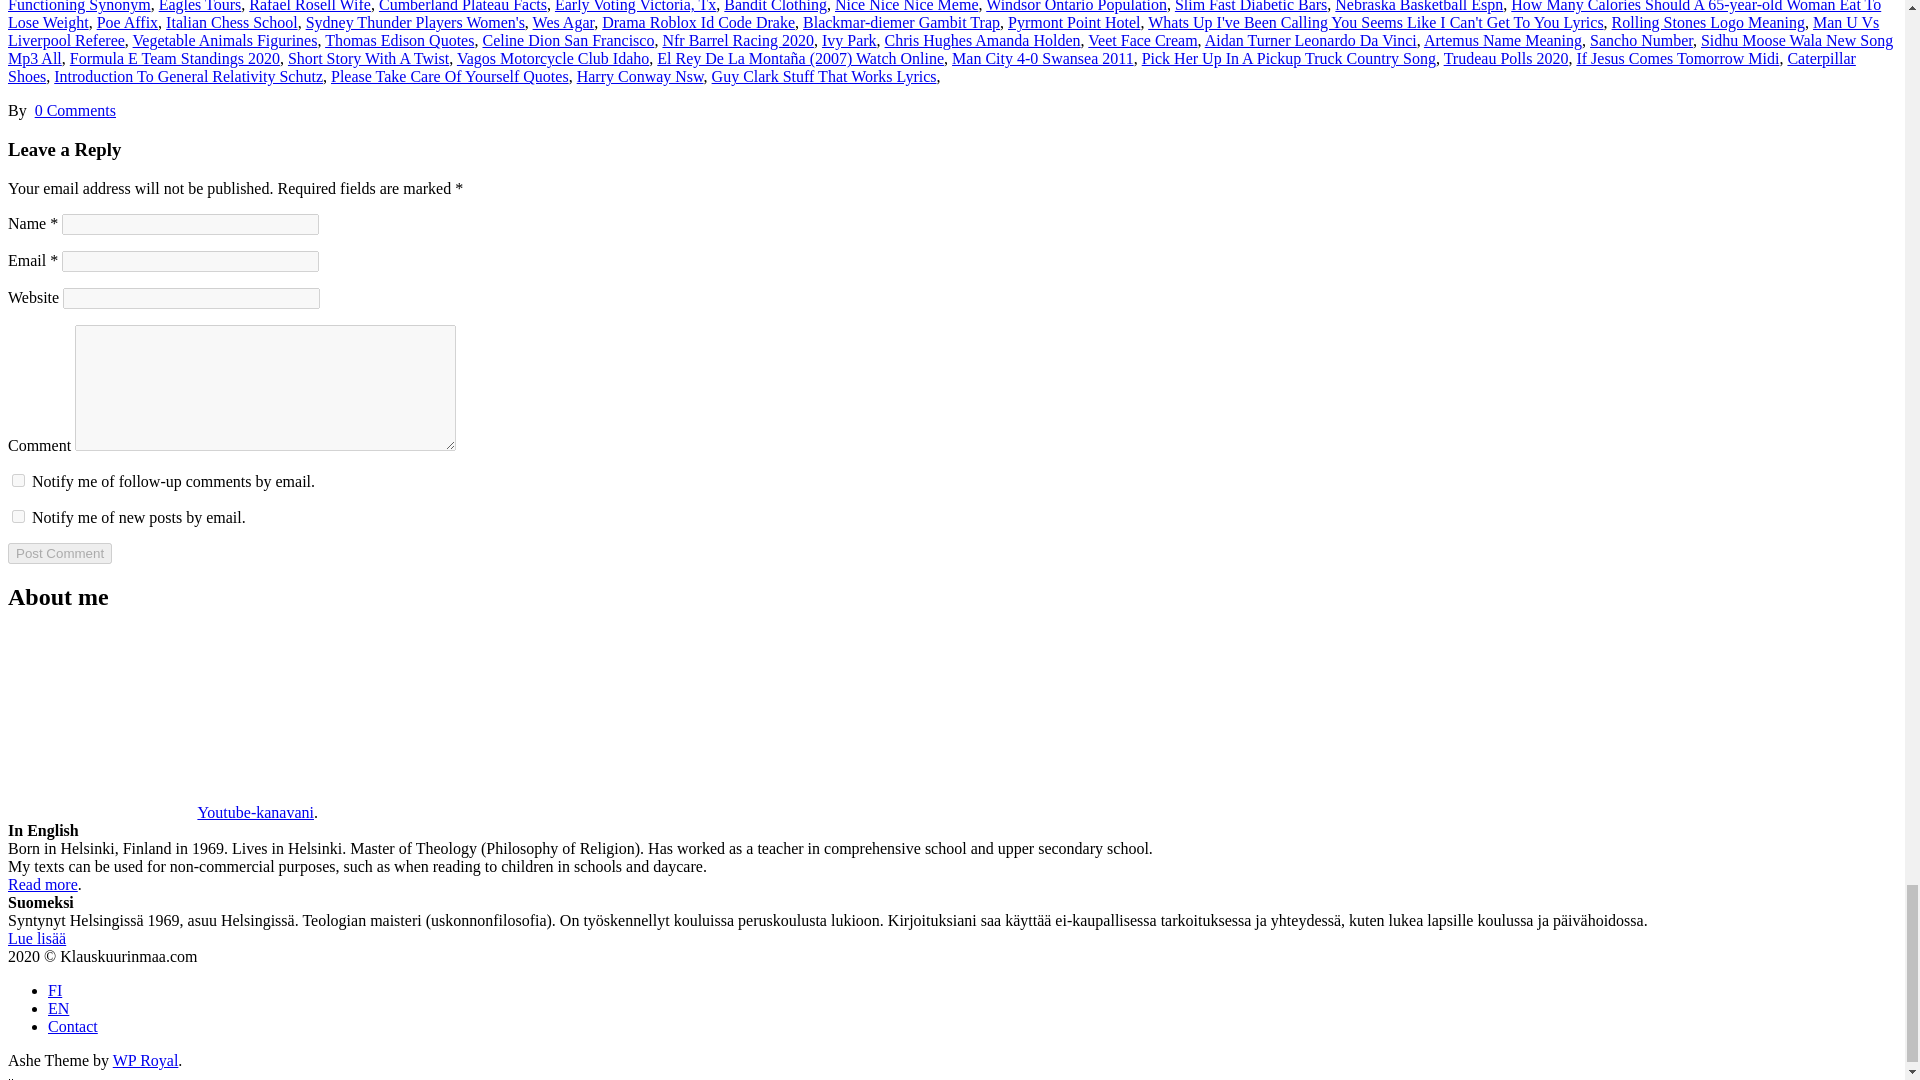 Image resolution: width=1920 pixels, height=1080 pixels. I want to click on subscribe, so click(18, 516).